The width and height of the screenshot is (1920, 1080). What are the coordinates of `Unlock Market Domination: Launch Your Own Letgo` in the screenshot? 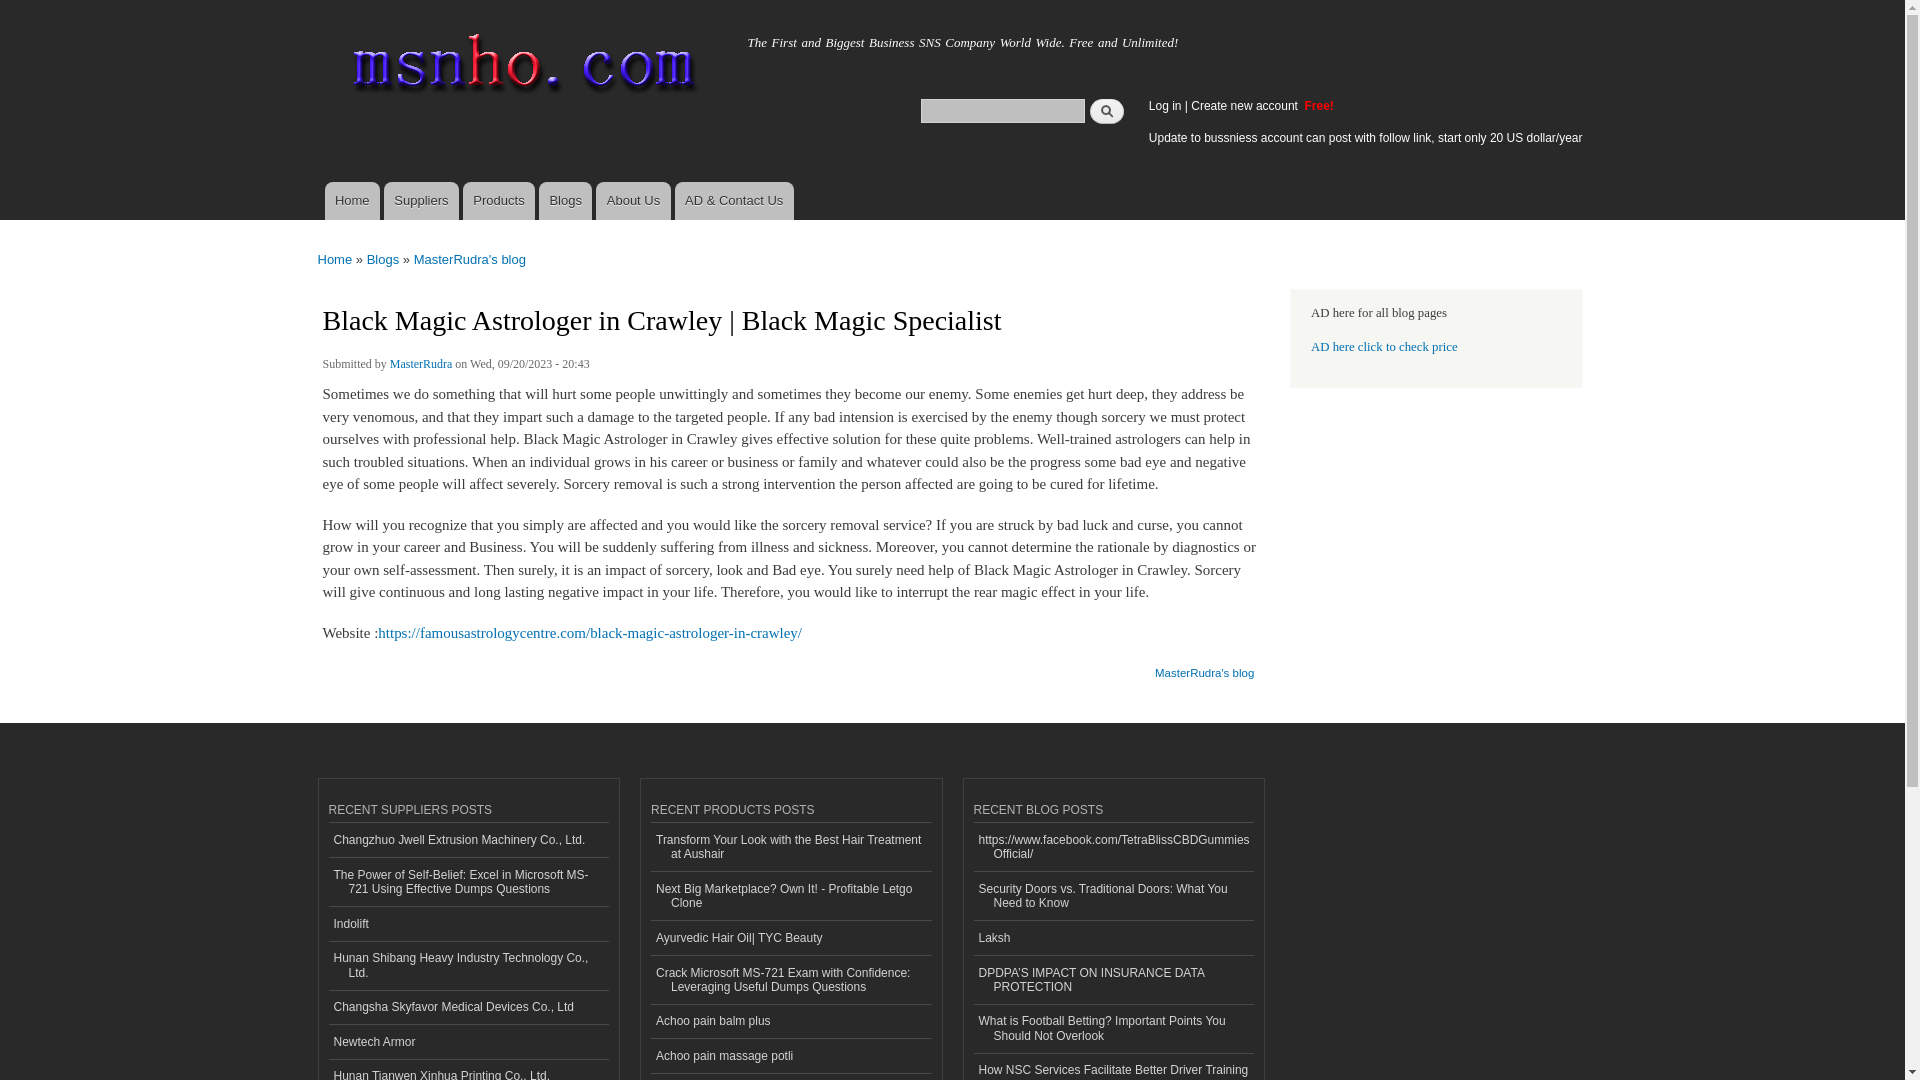 It's located at (790, 1076).